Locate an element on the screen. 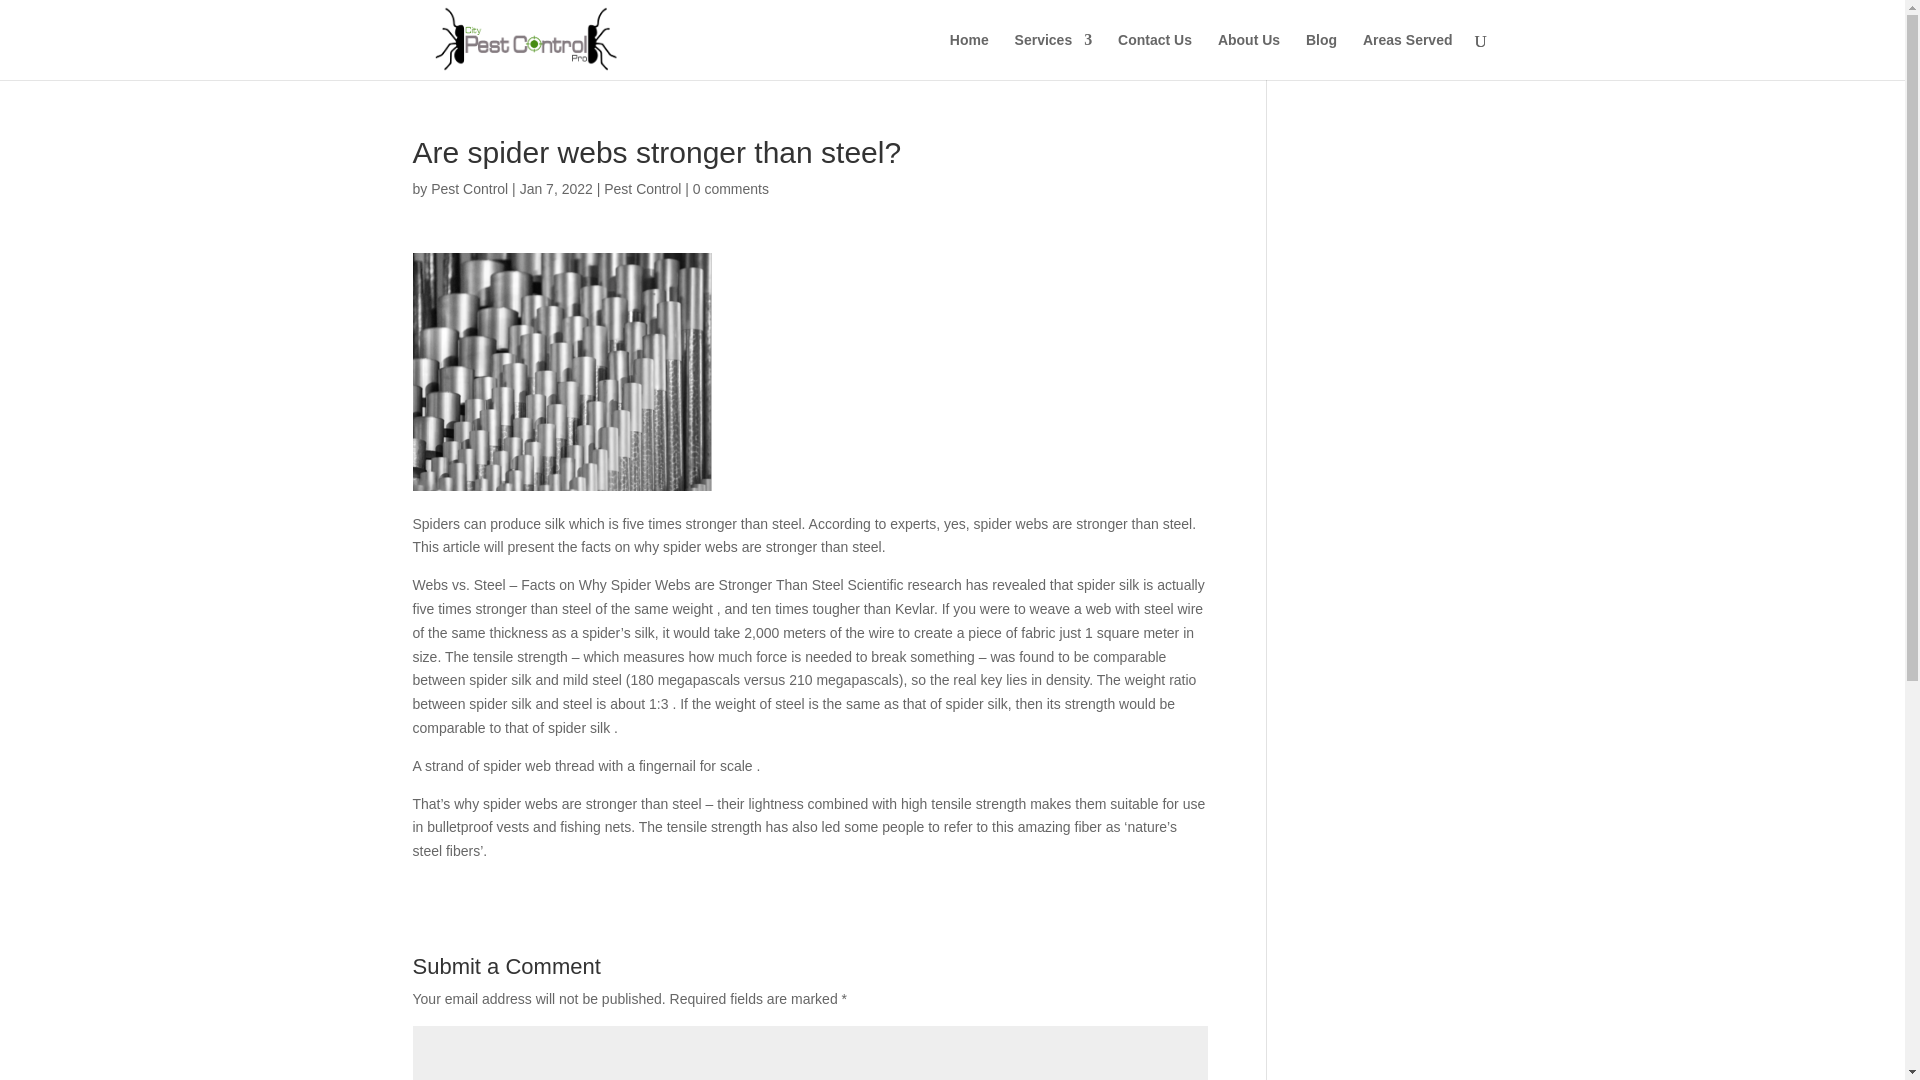 The image size is (1920, 1080). Pest Control is located at coordinates (642, 188).